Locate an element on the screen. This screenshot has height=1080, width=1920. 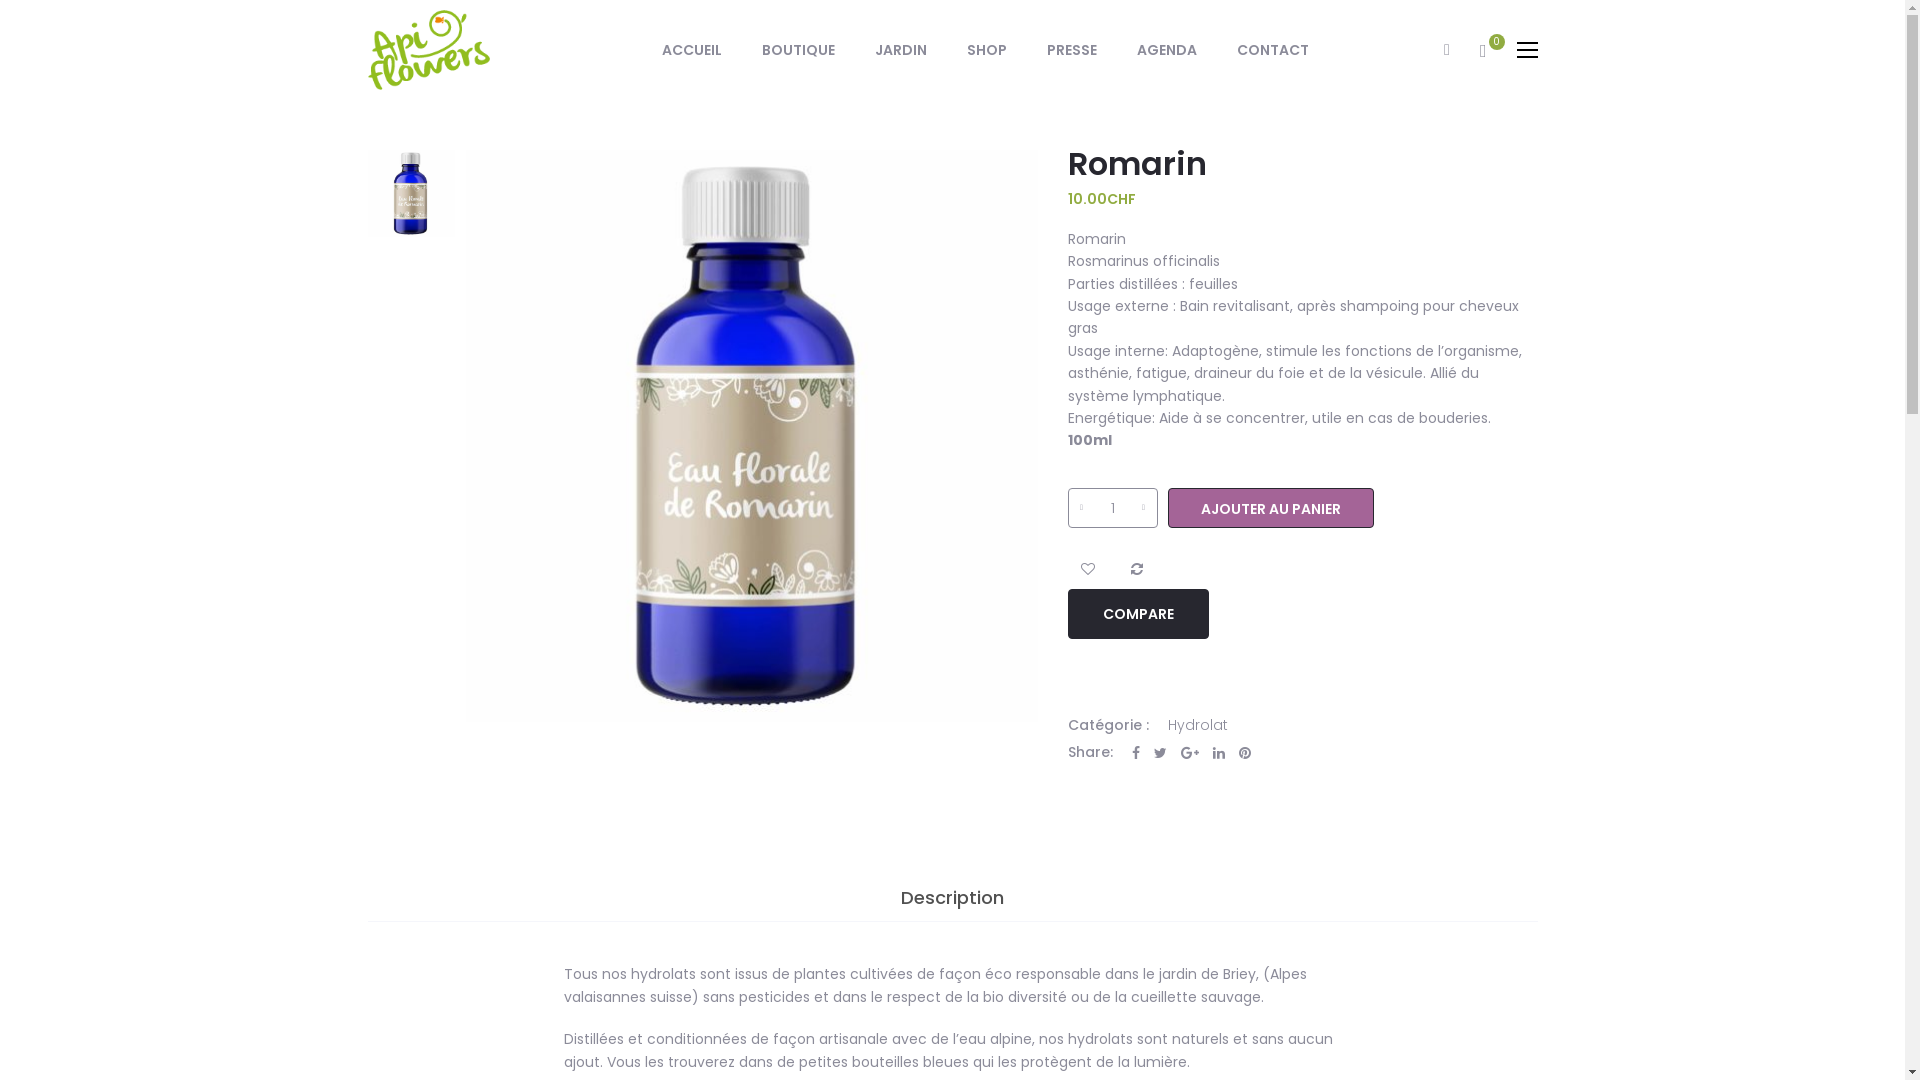
Description is located at coordinates (952, 898).